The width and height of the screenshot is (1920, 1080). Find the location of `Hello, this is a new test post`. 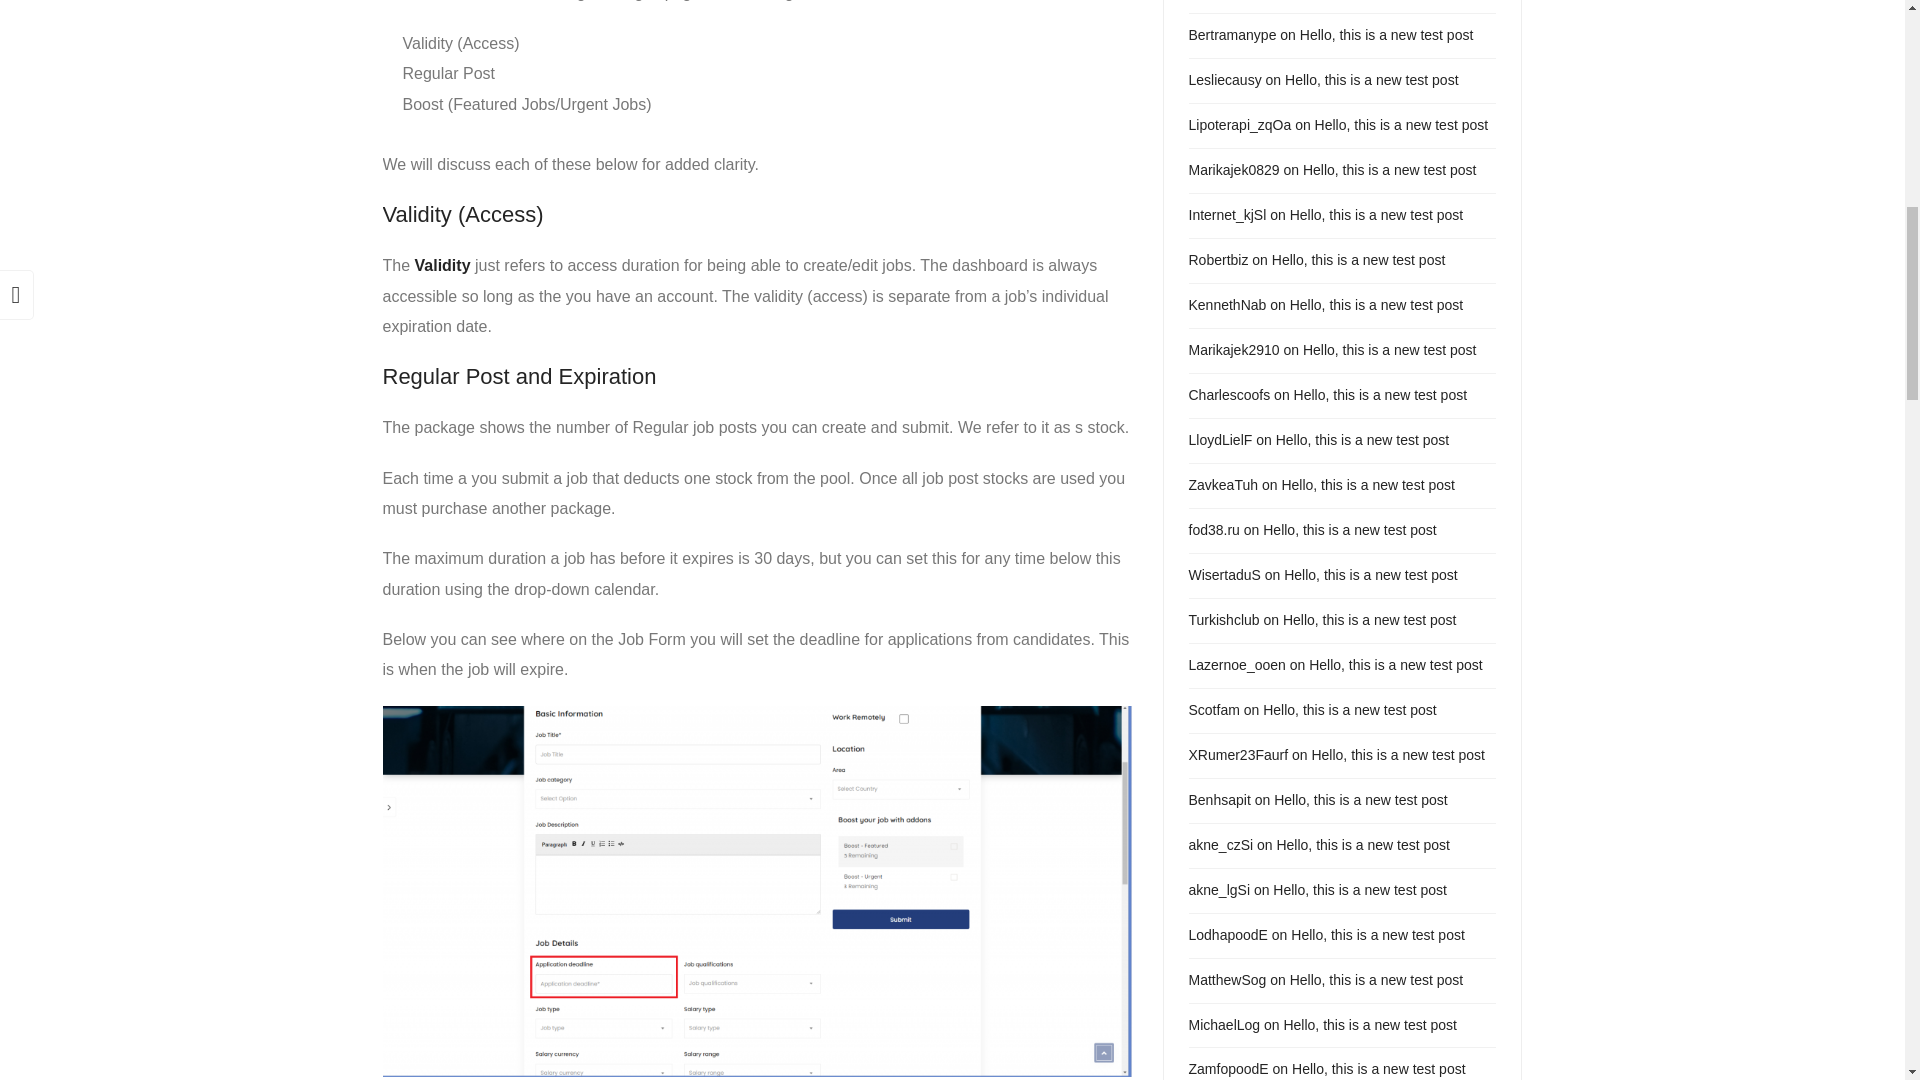

Hello, this is a new test post is located at coordinates (1390, 350).